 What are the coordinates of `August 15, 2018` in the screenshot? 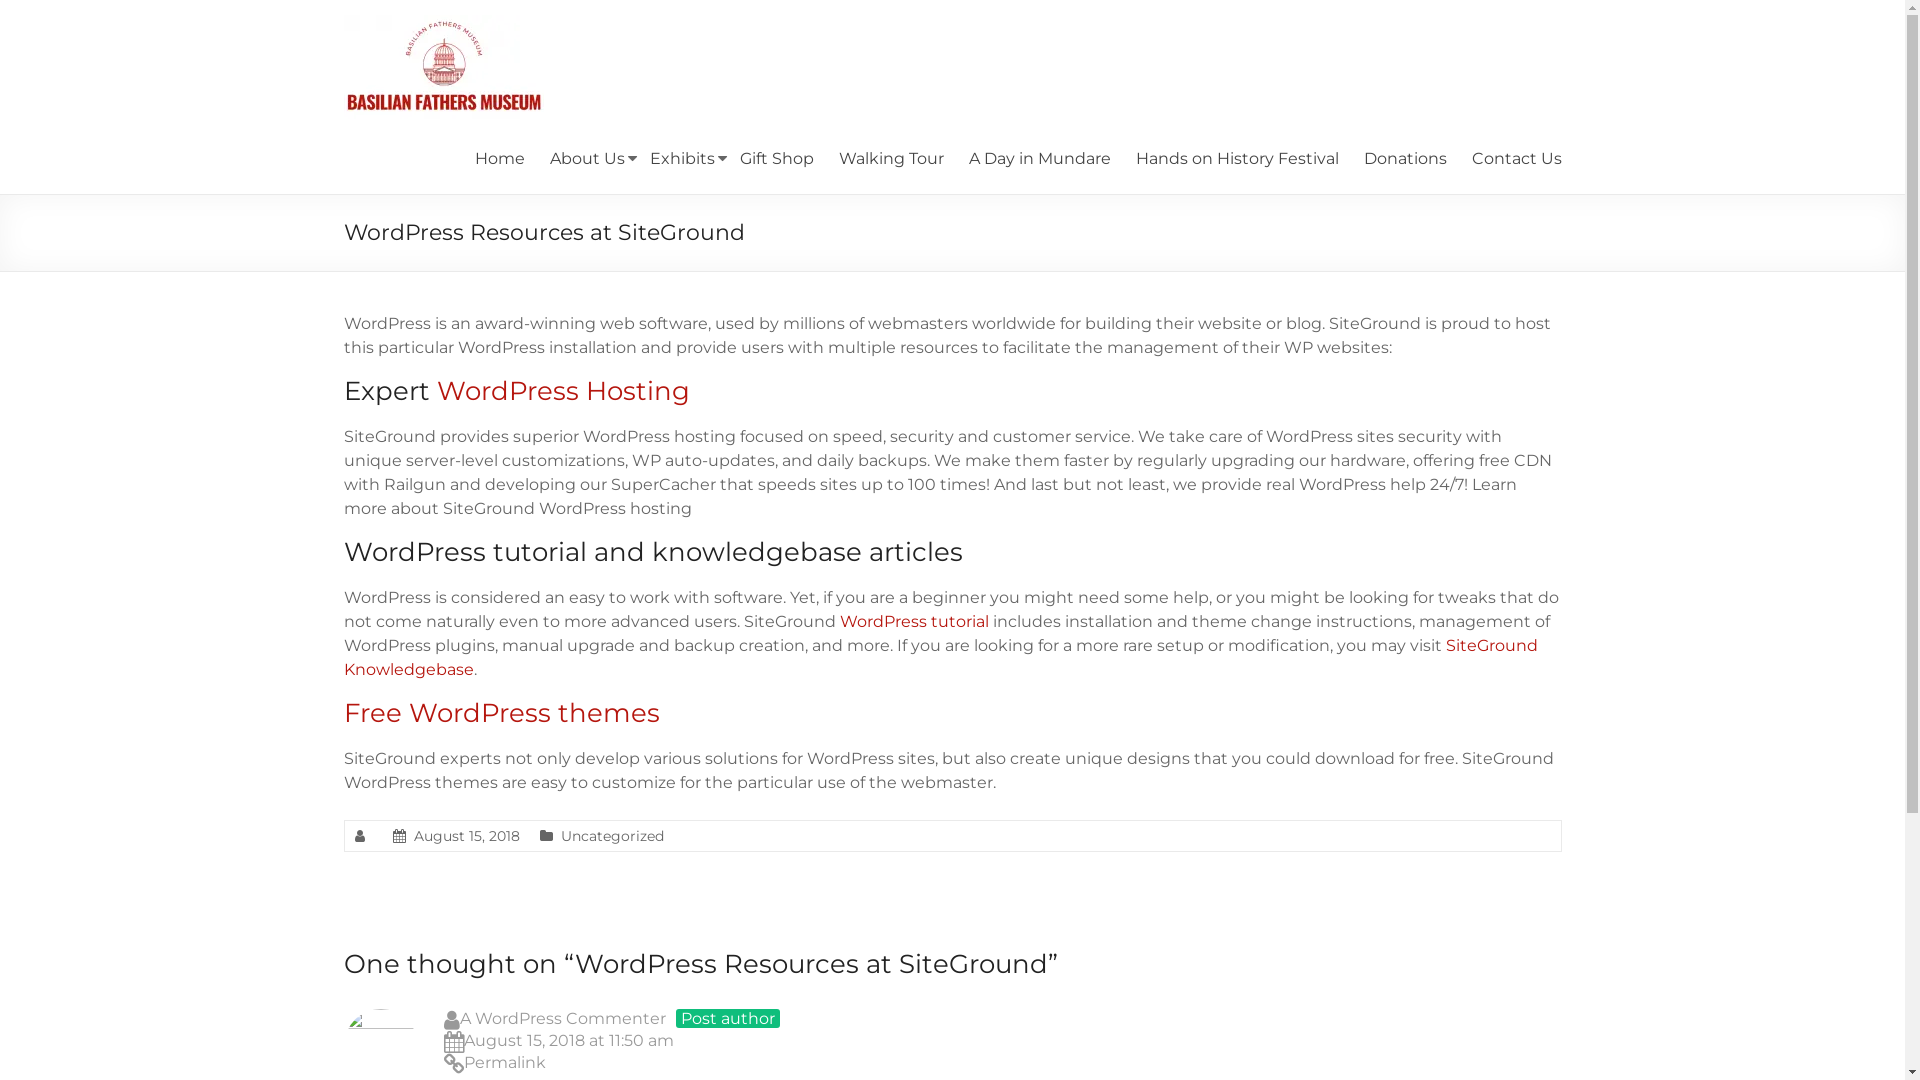 It's located at (467, 836).